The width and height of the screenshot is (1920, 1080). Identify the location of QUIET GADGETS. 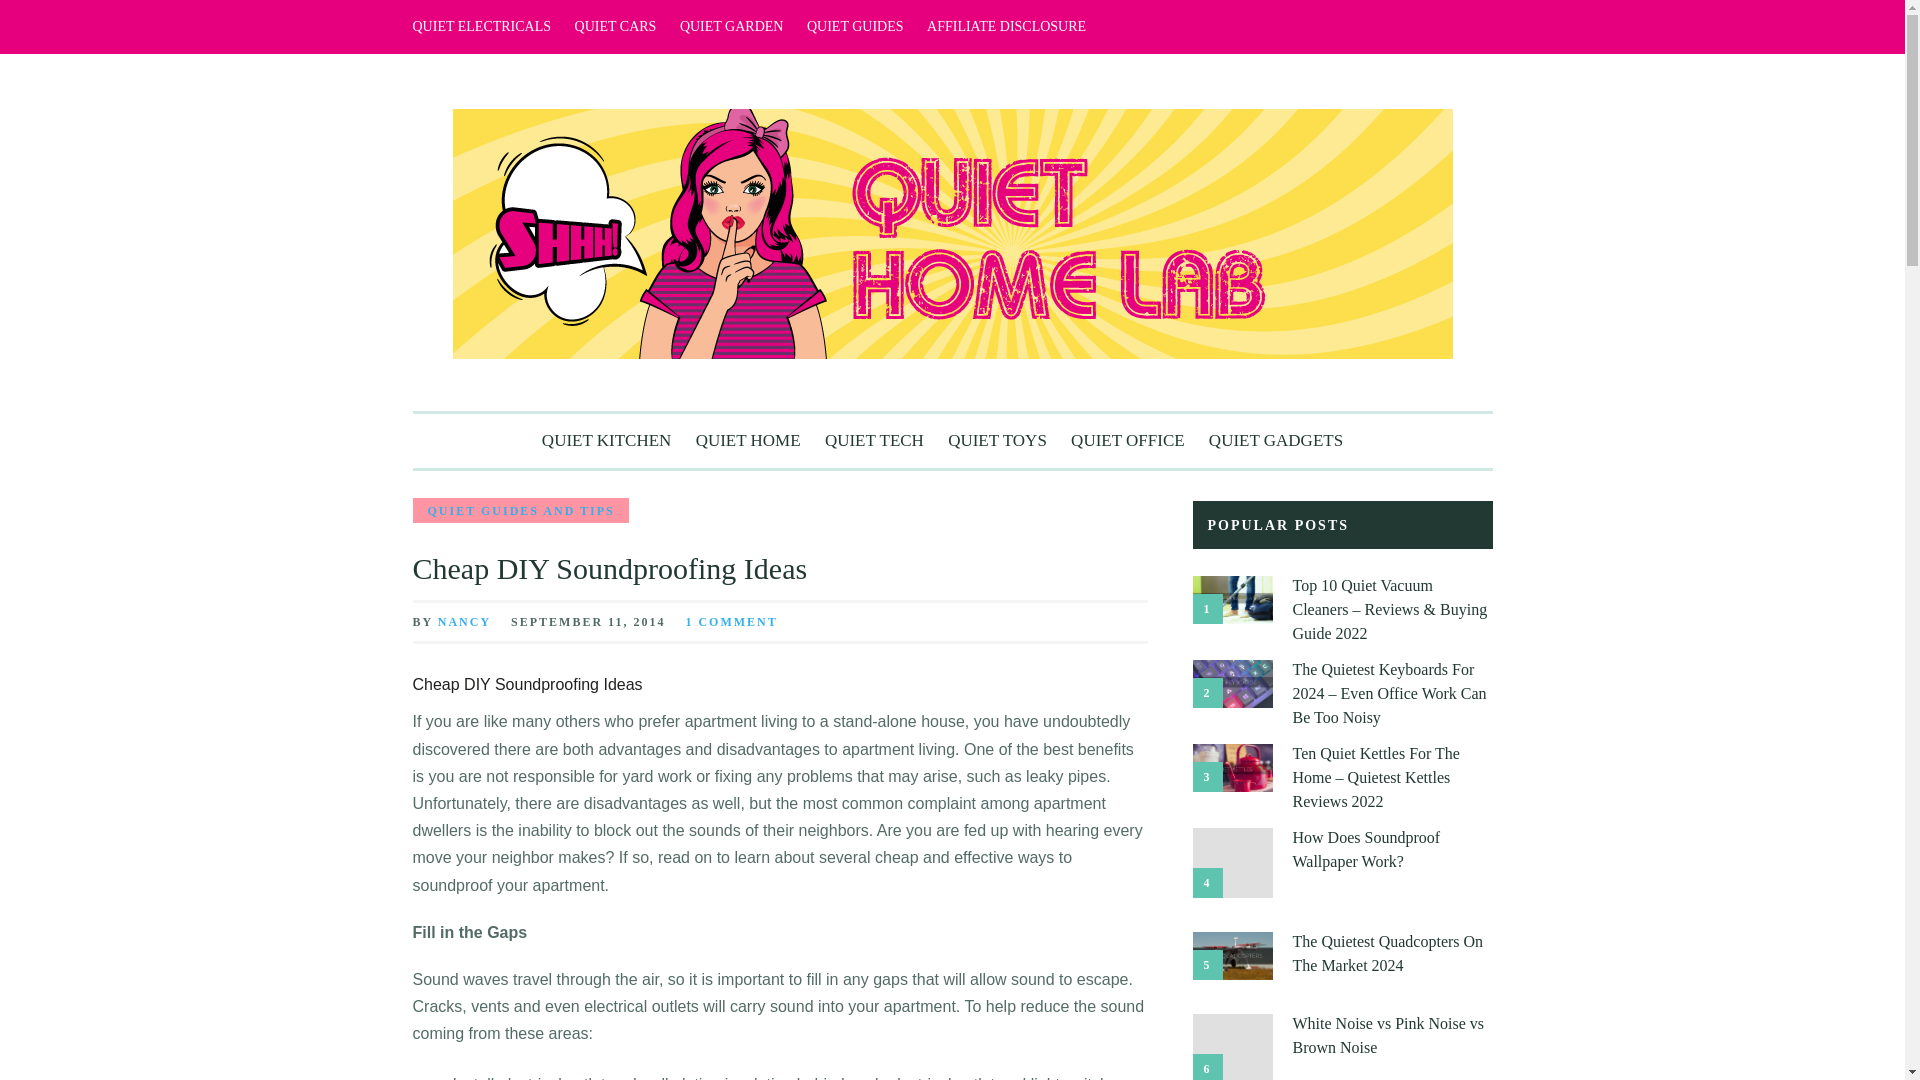
(1276, 440).